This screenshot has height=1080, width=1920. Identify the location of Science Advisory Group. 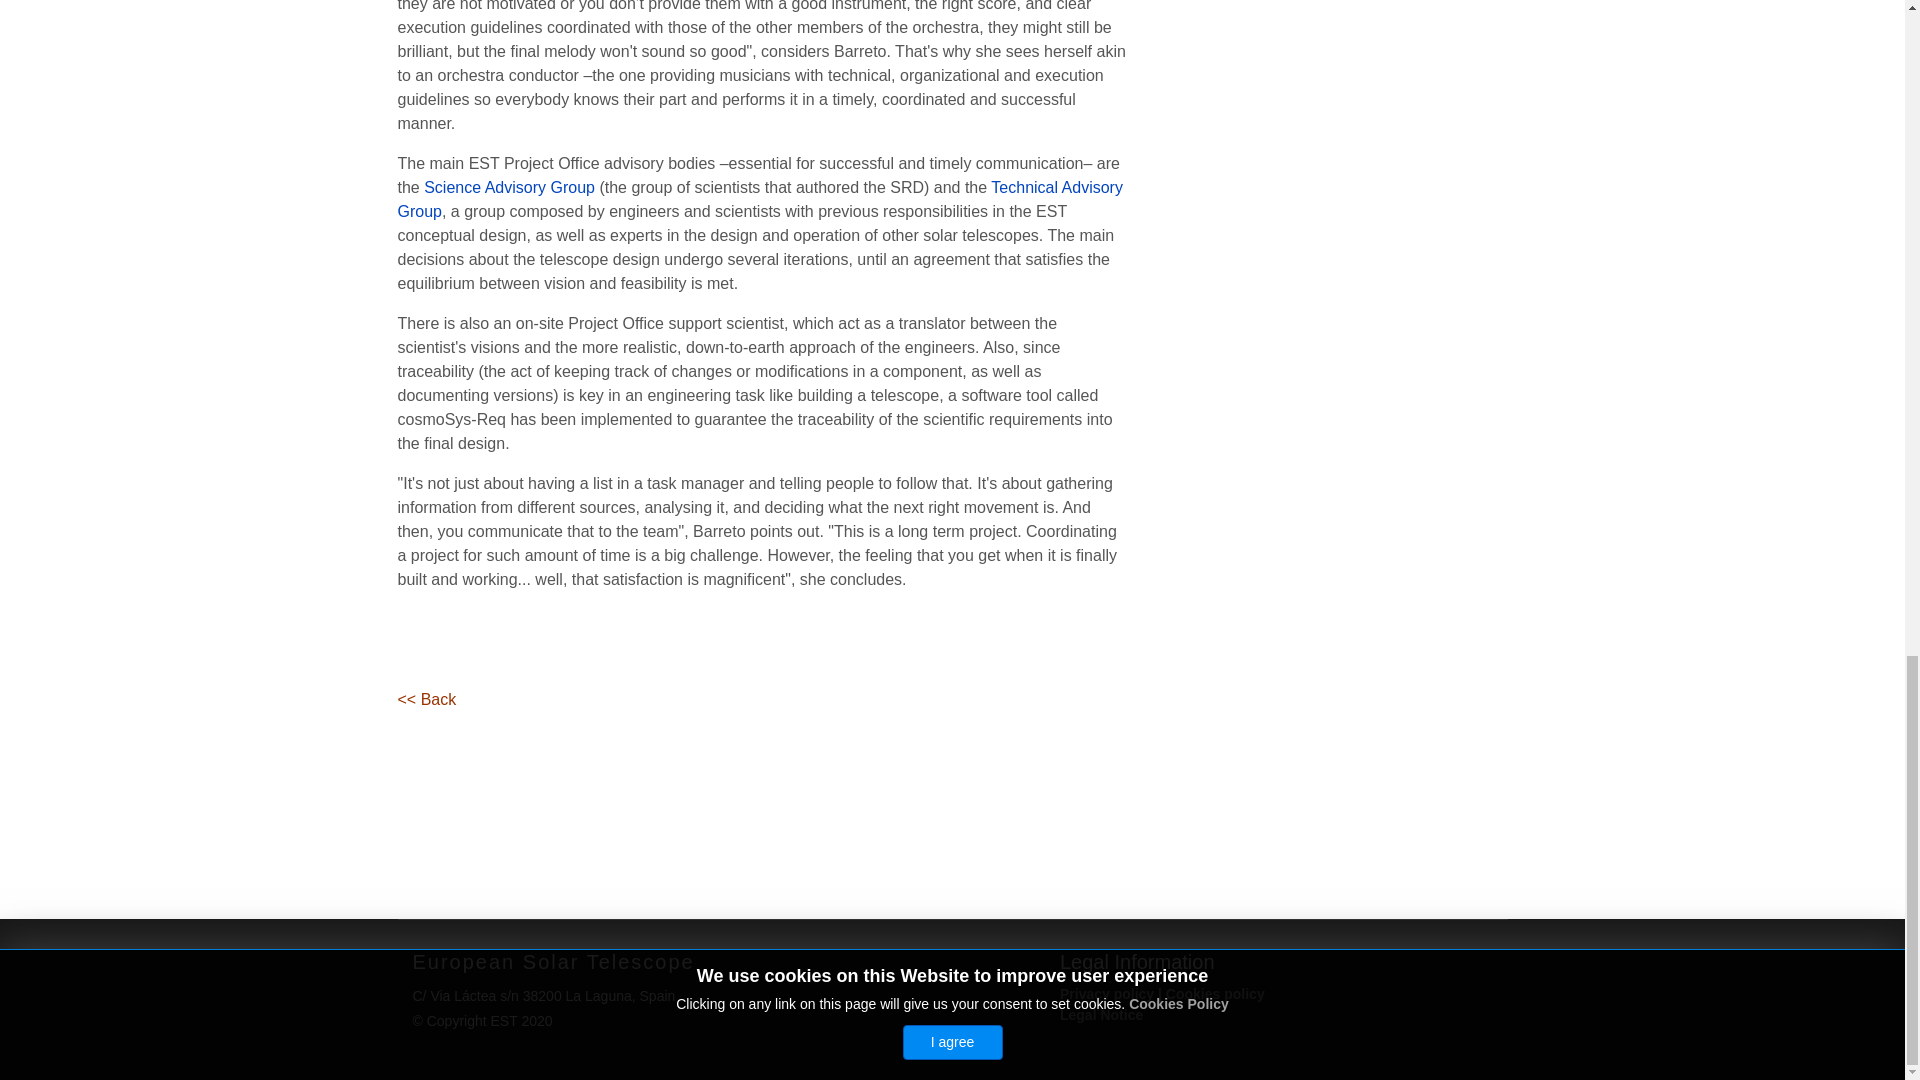
(510, 187).